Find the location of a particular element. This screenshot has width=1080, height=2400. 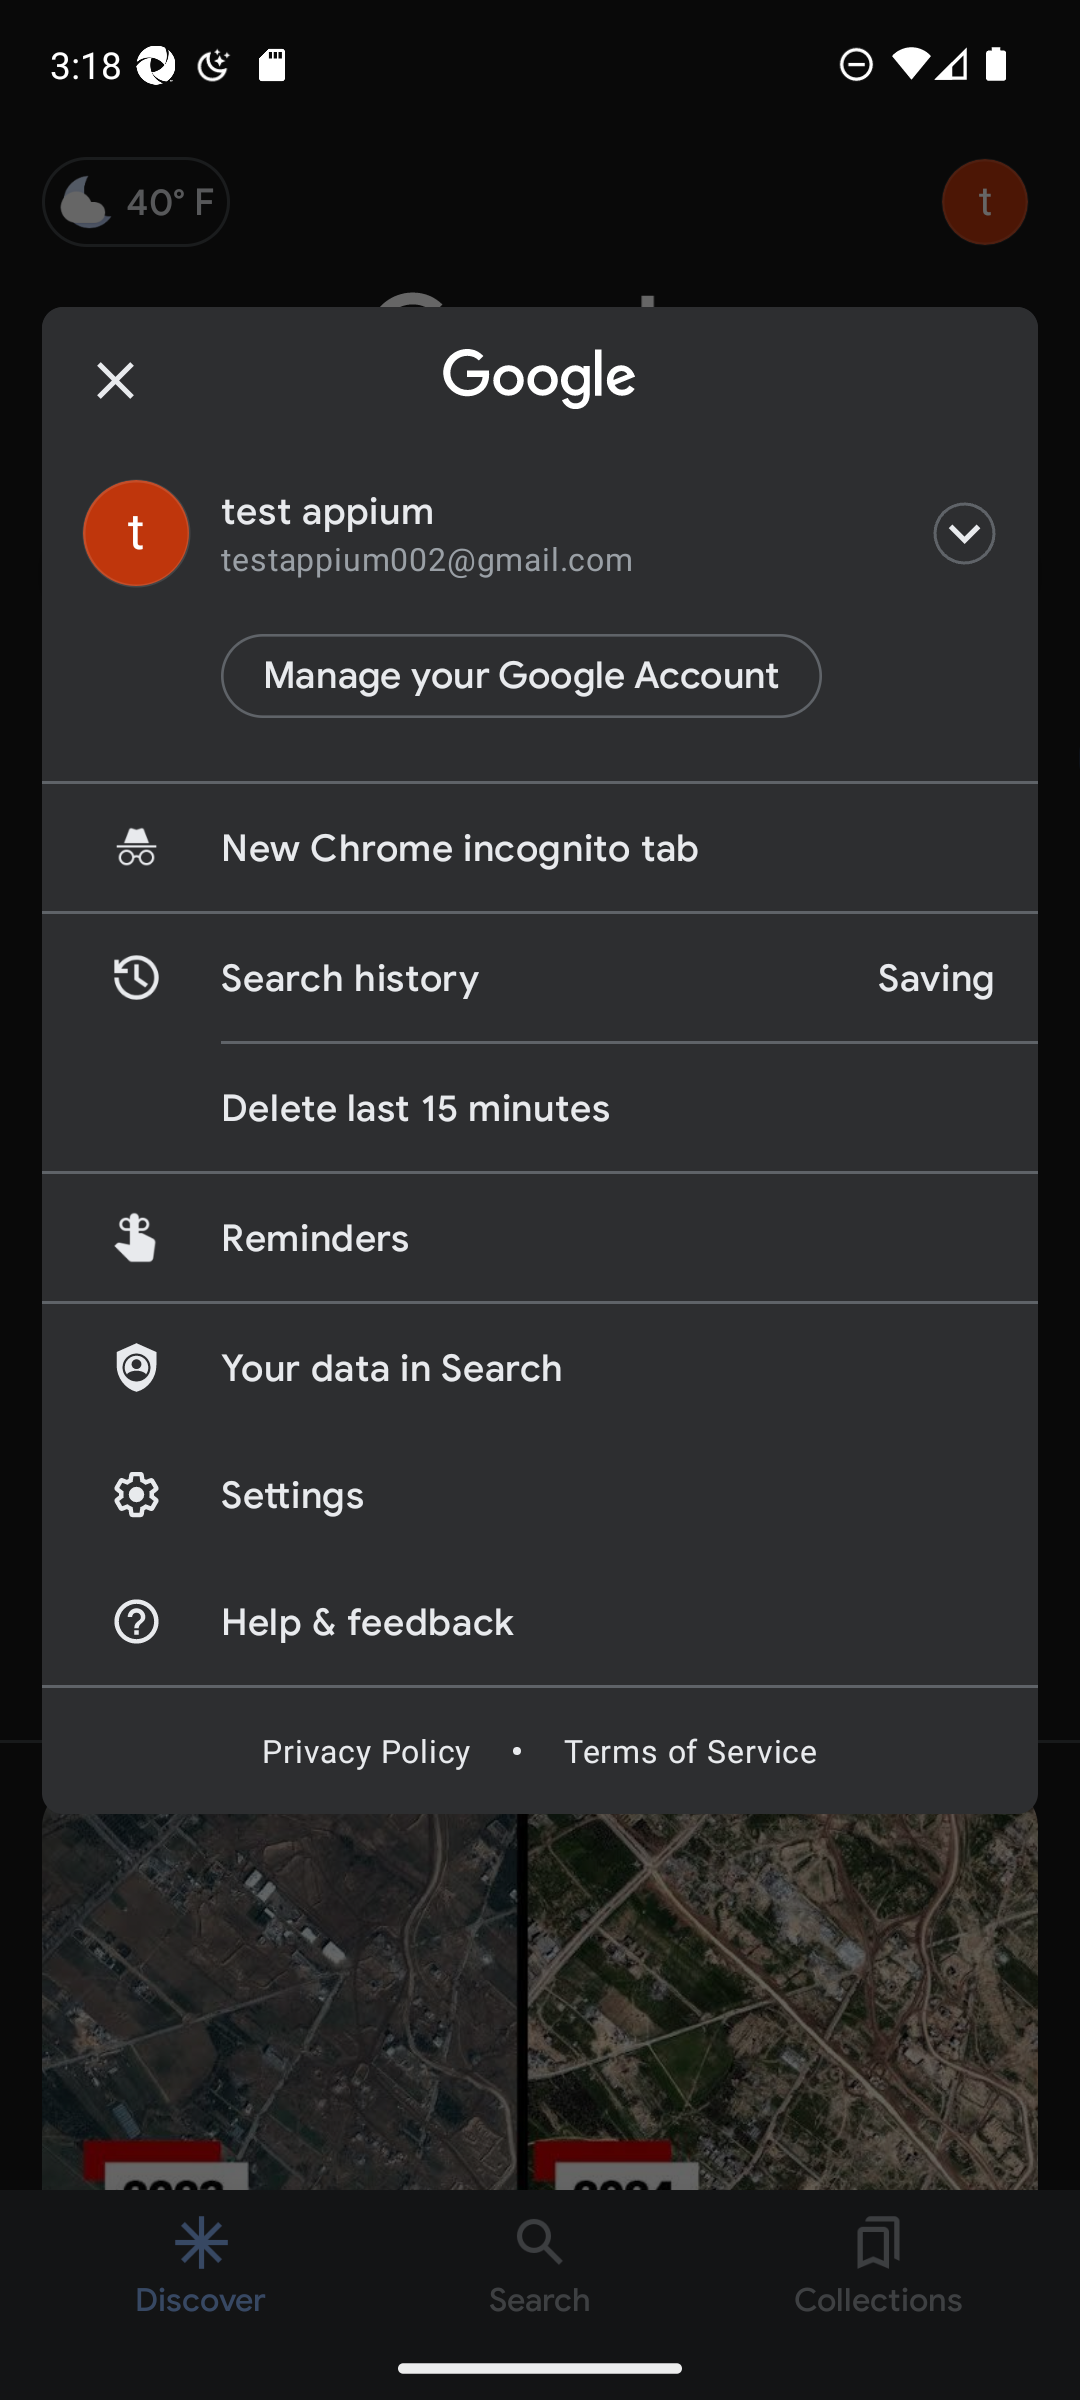

Your data in Search is located at coordinates (540, 1366).